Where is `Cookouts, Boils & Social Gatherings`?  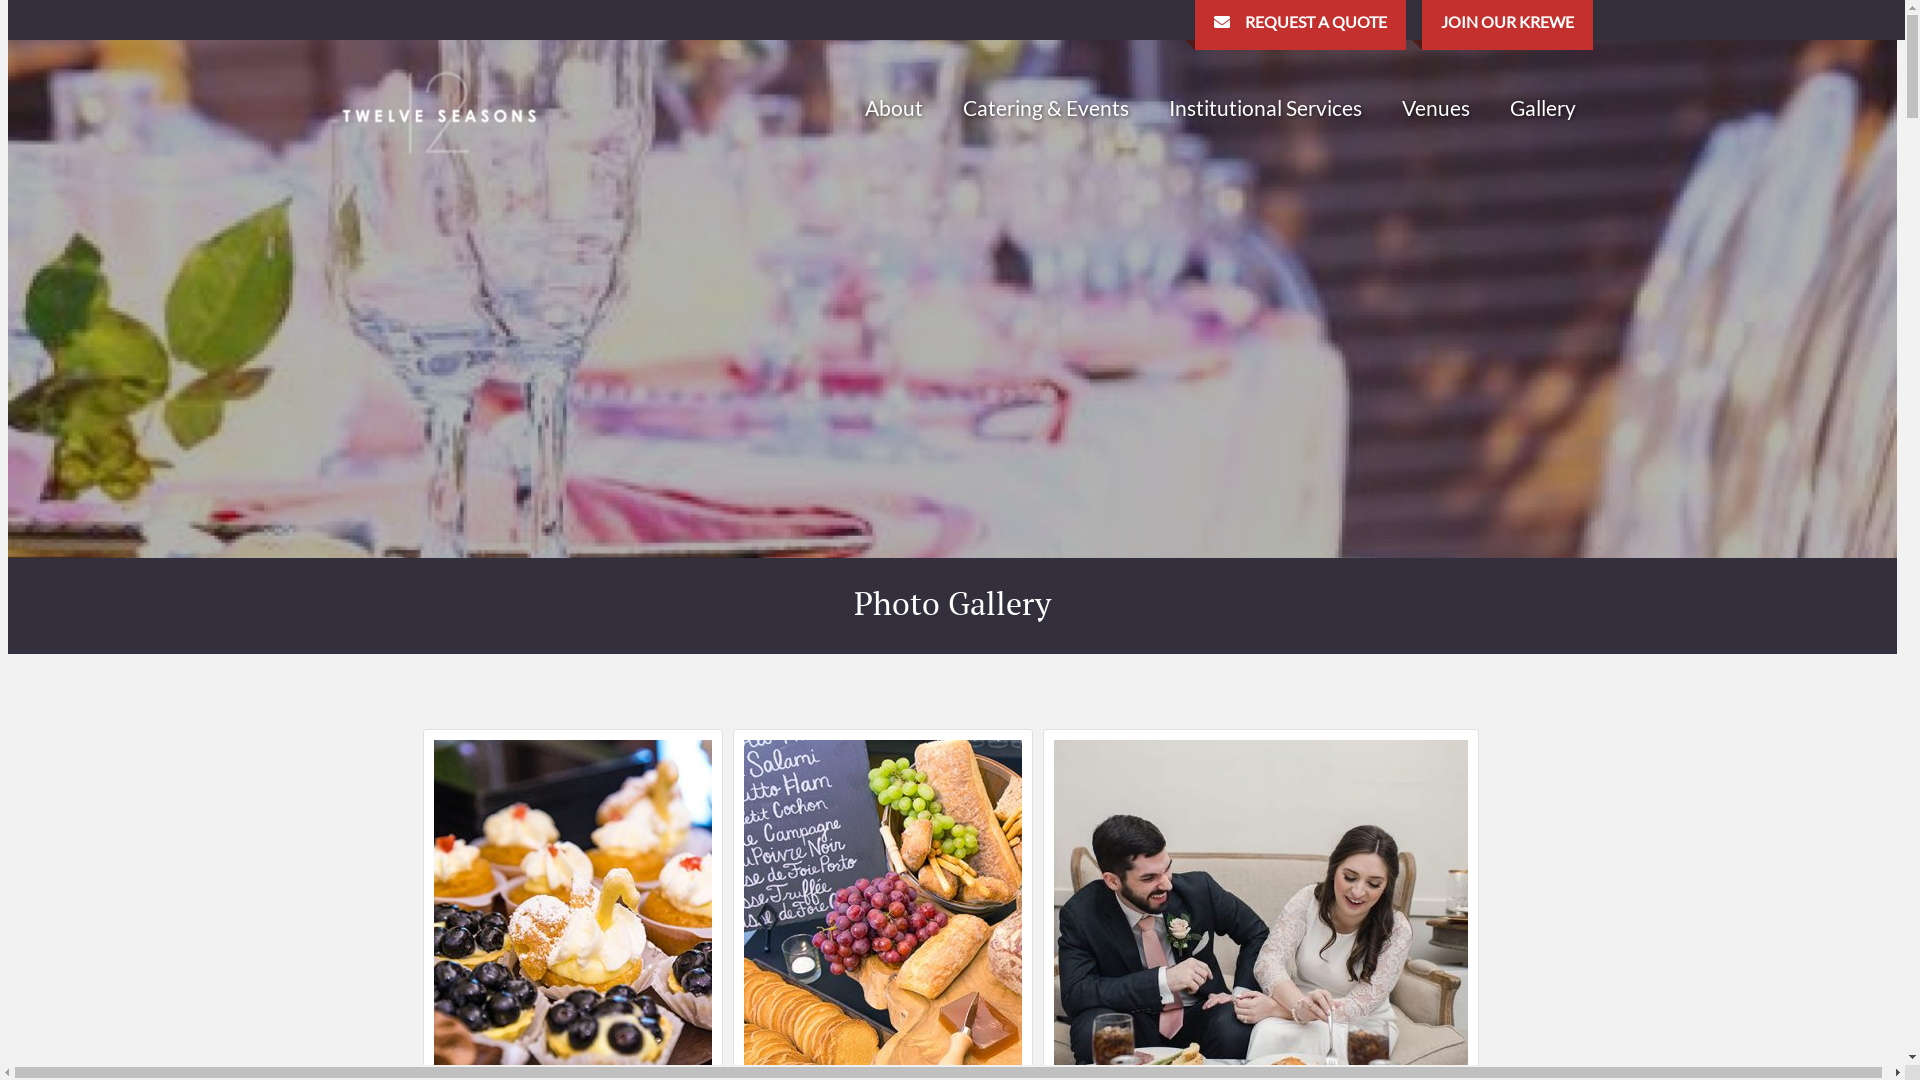
Cookouts, Boils & Social Gatherings is located at coordinates (1076, 227).